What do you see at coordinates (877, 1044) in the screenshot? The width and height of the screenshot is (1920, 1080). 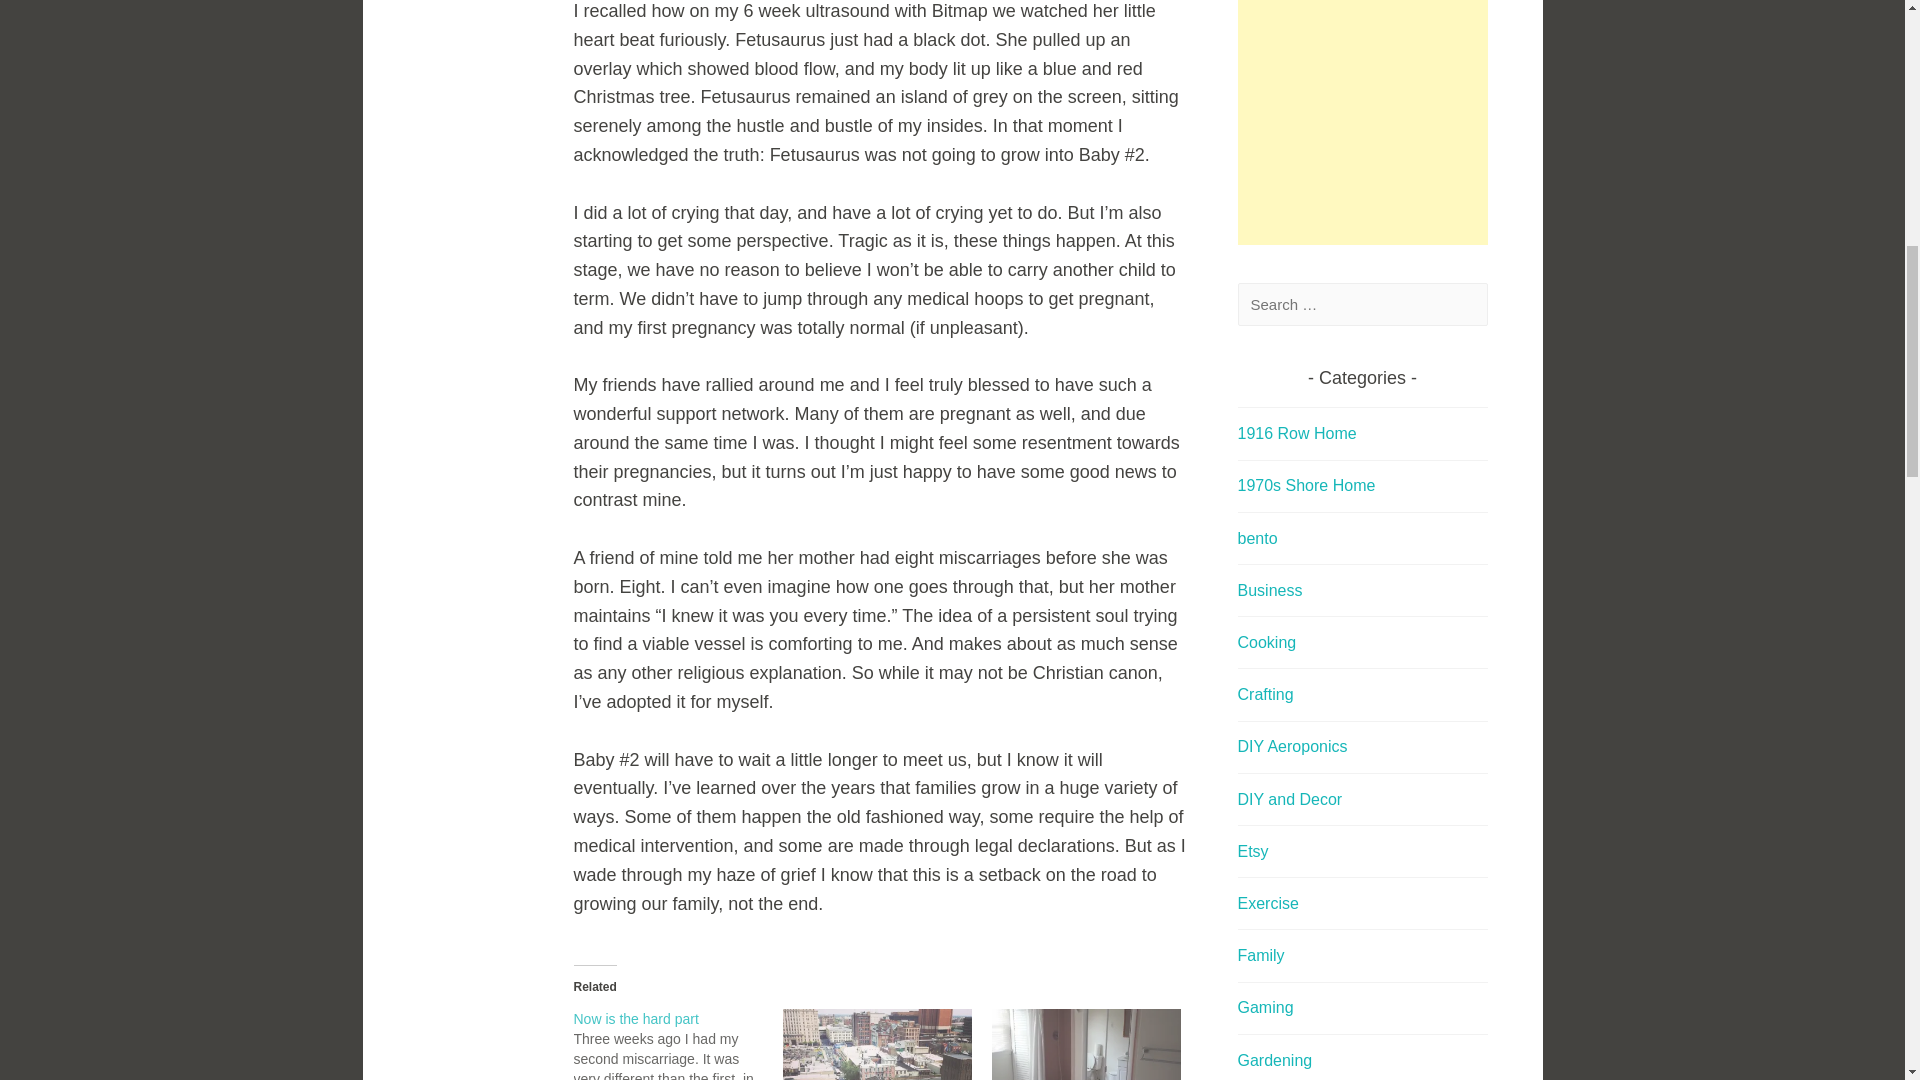 I see `Some quick feelings` at bounding box center [877, 1044].